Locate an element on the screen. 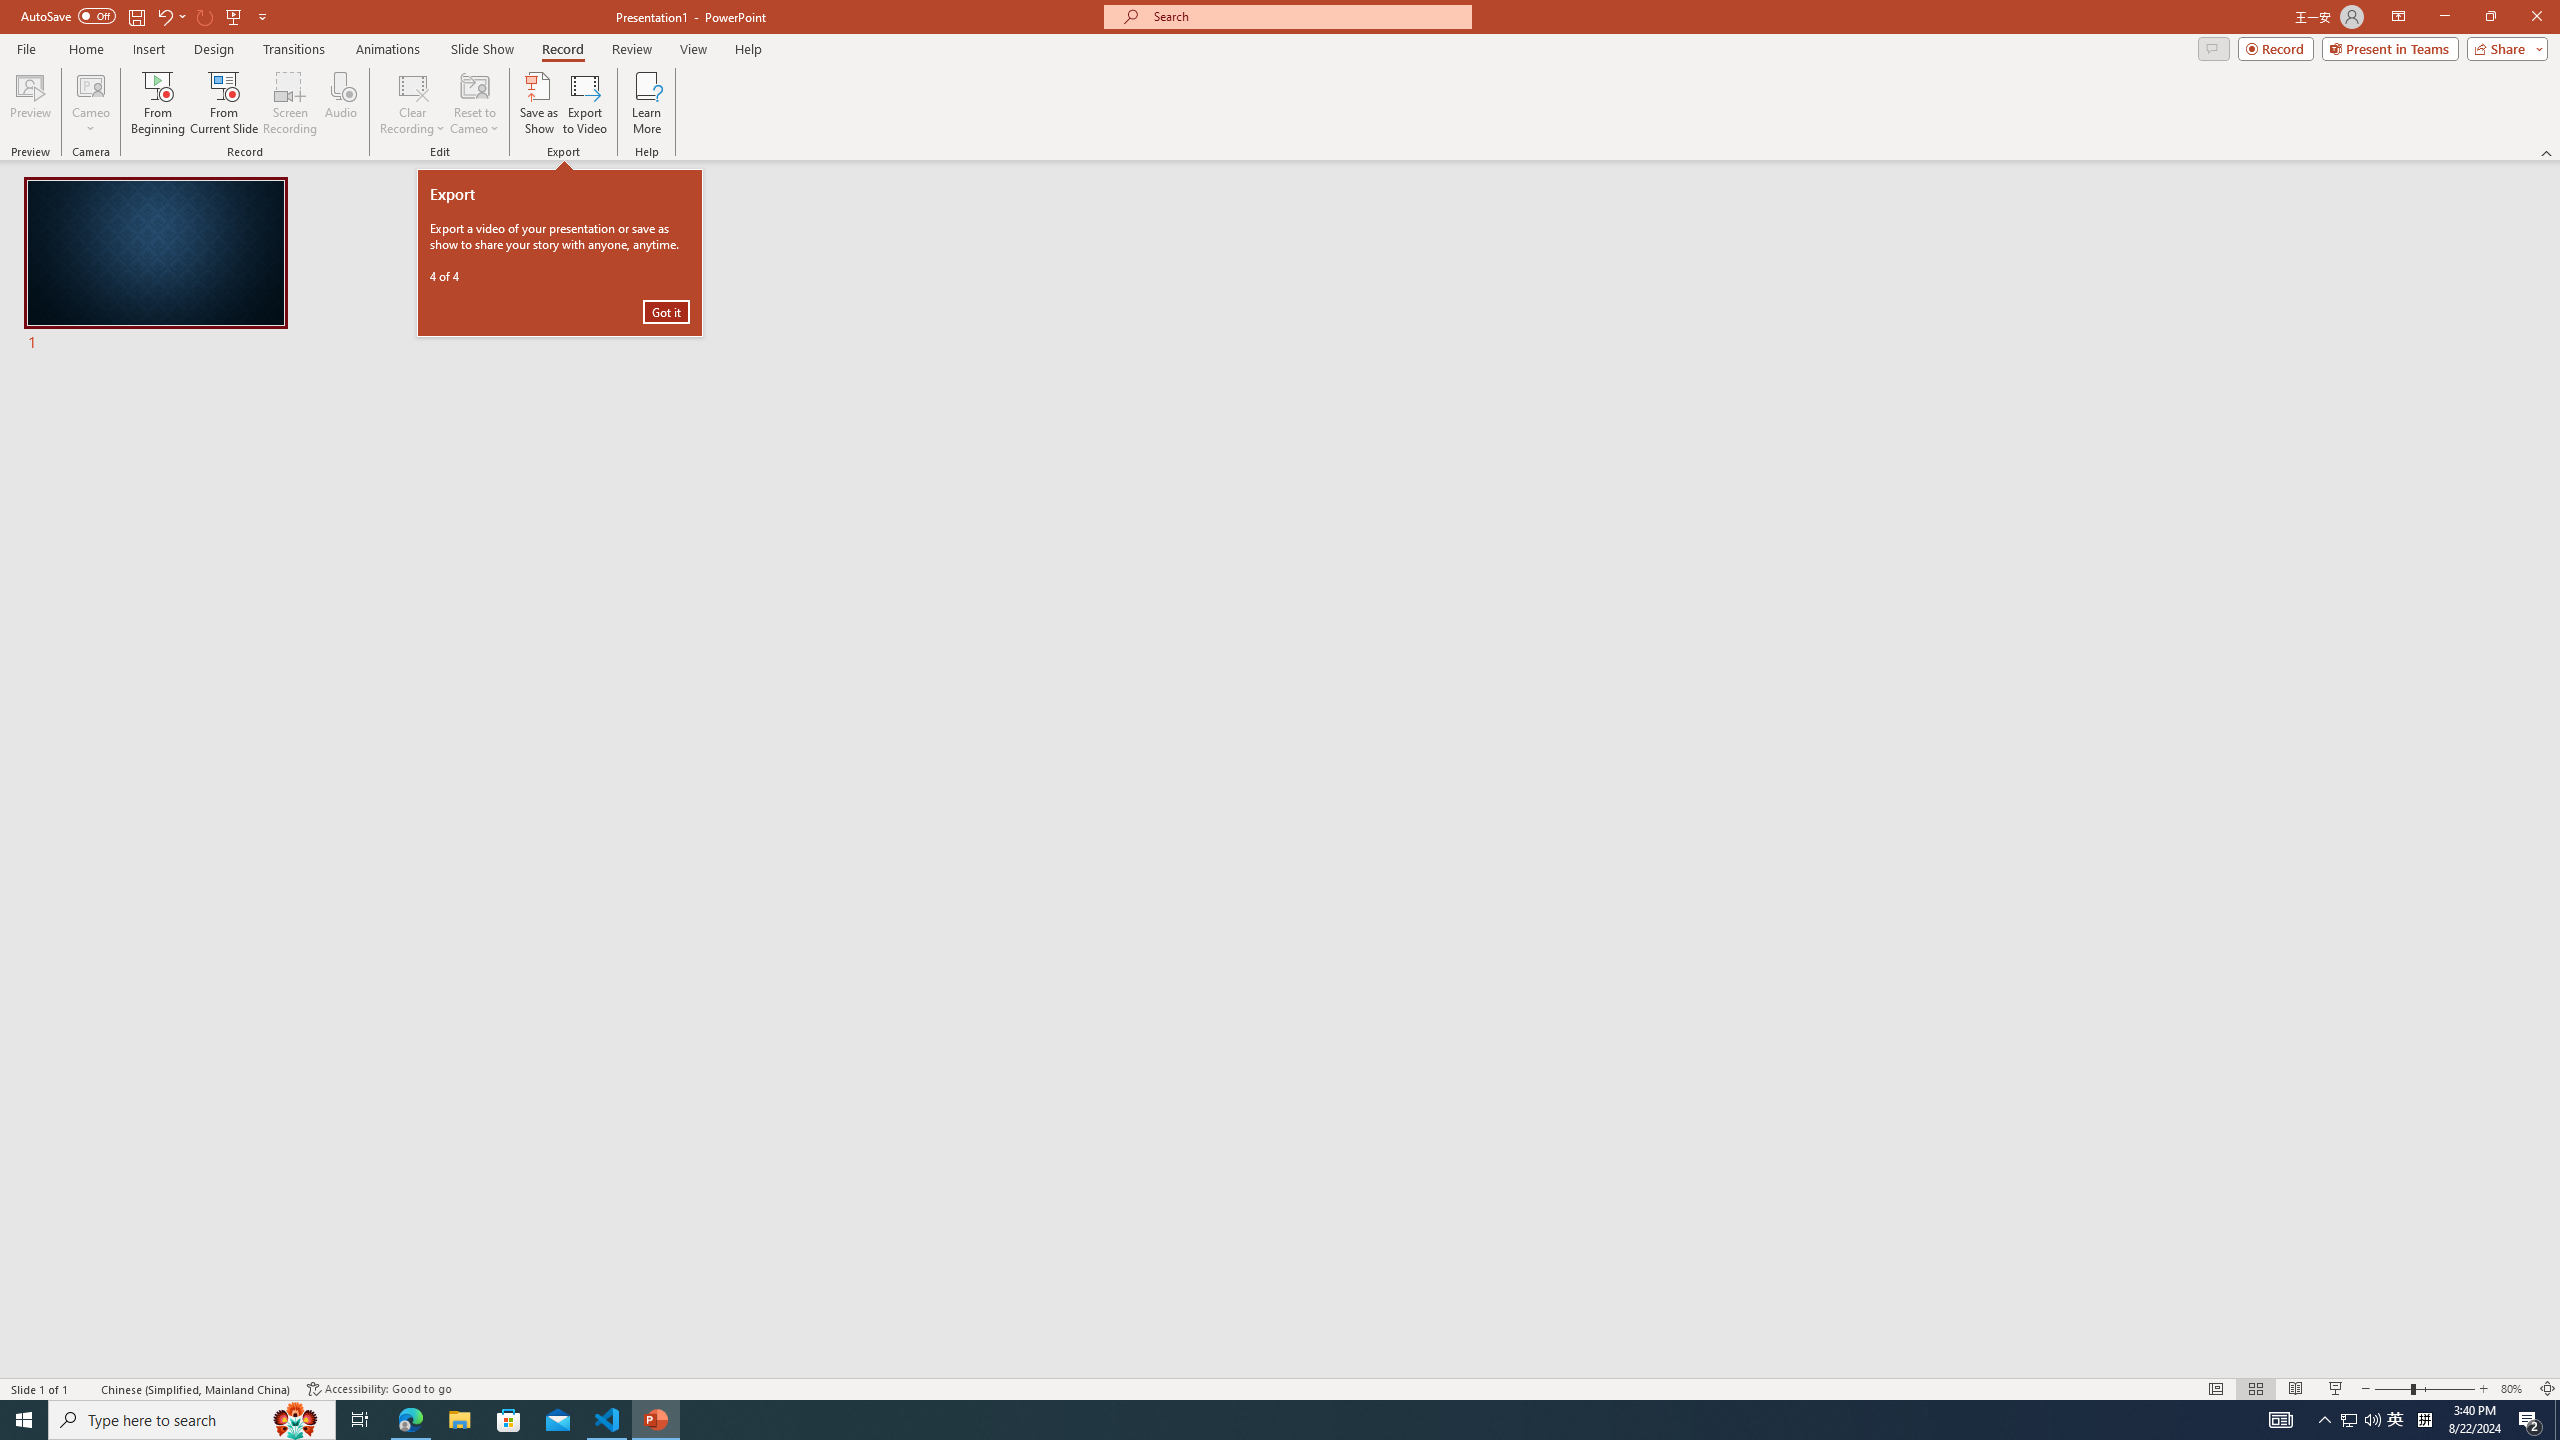 This screenshot has width=2560, height=1440. View is located at coordinates (694, 49).